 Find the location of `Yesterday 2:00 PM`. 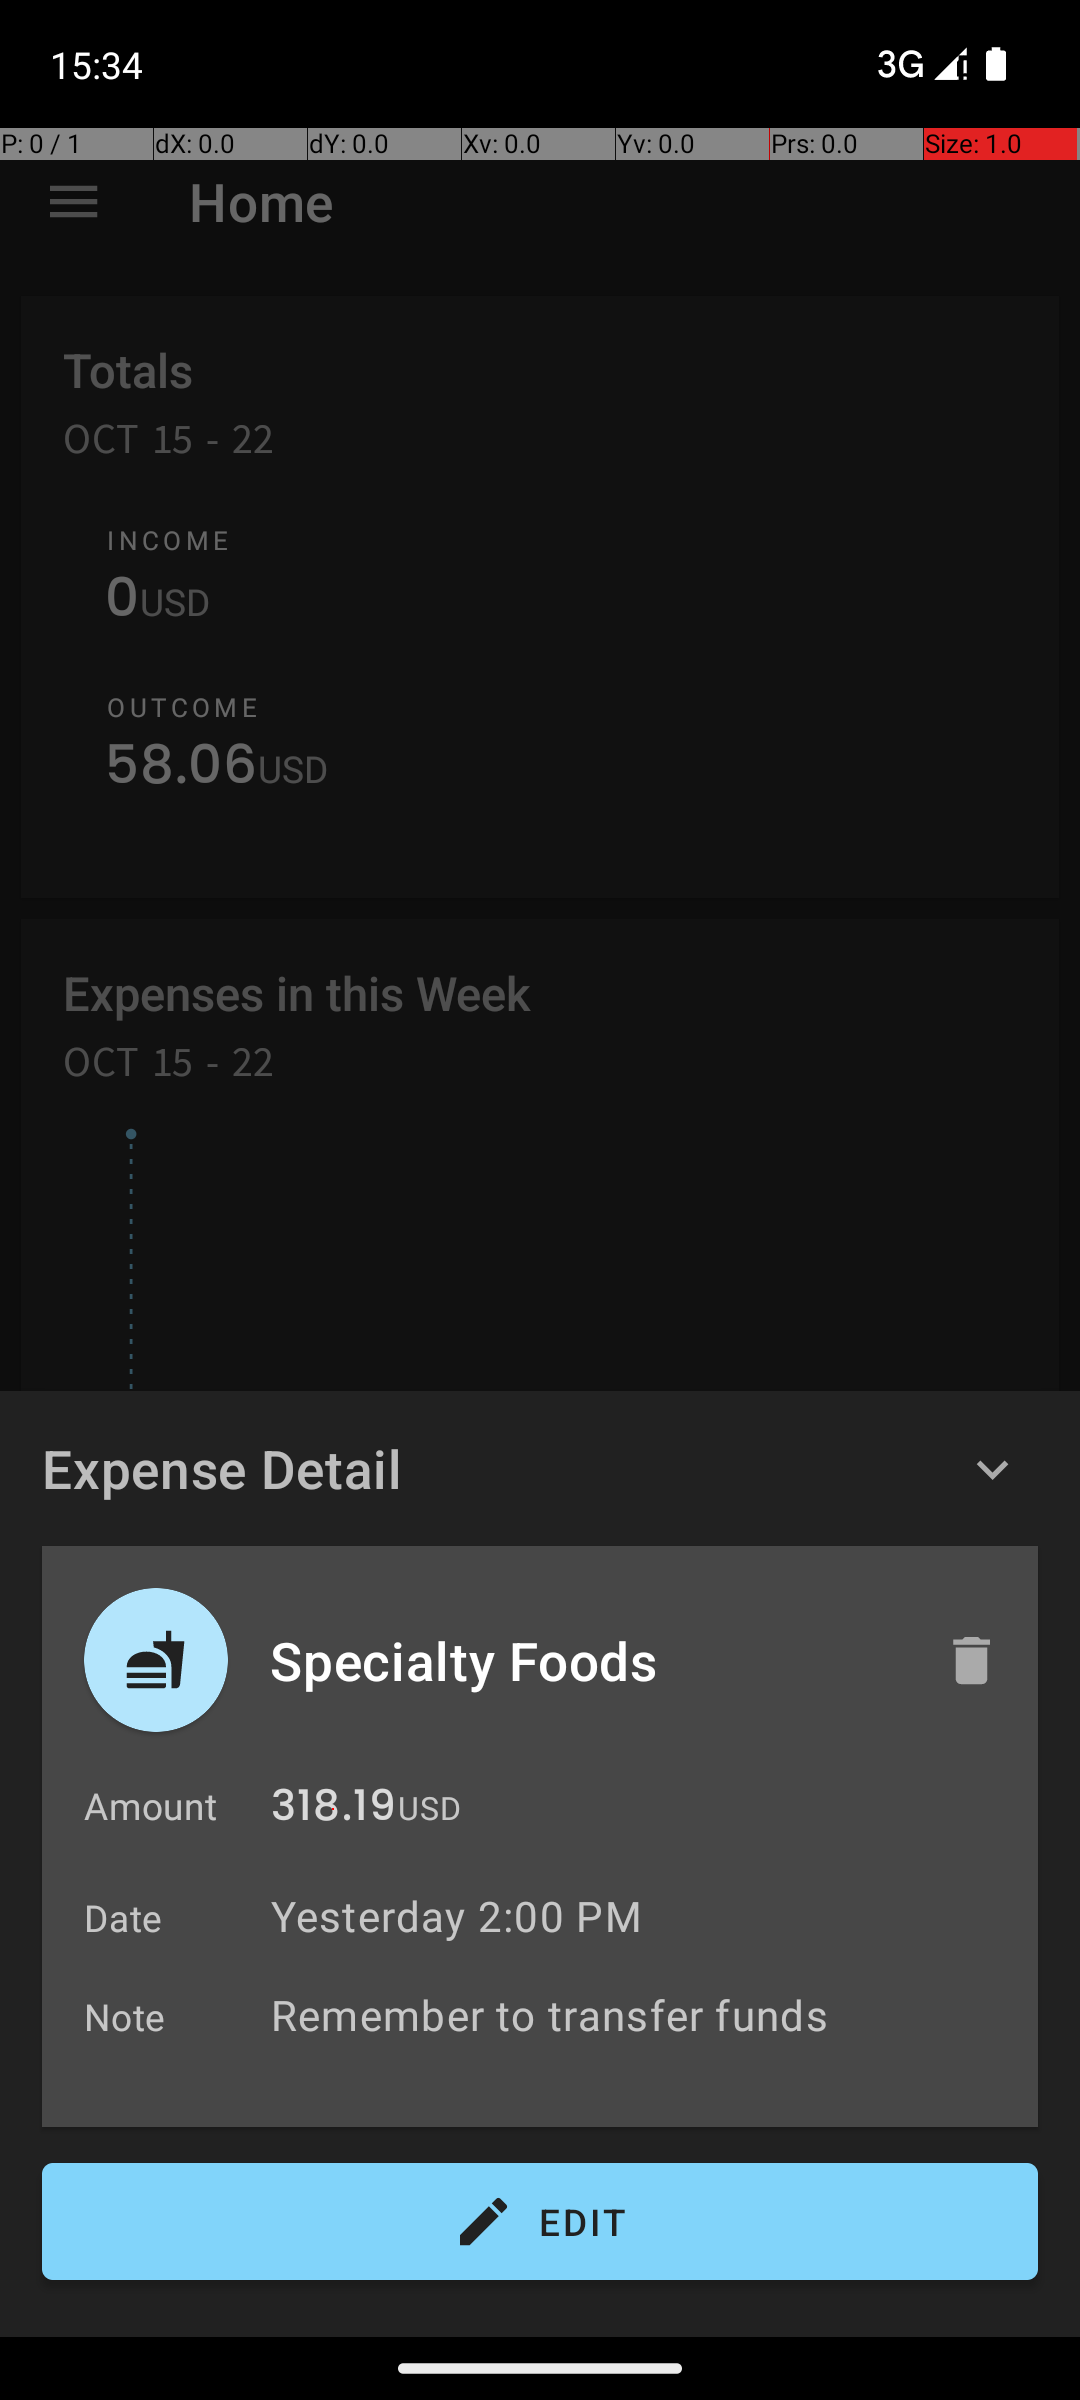

Yesterday 2:00 PM is located at coordinates (456, 1916).